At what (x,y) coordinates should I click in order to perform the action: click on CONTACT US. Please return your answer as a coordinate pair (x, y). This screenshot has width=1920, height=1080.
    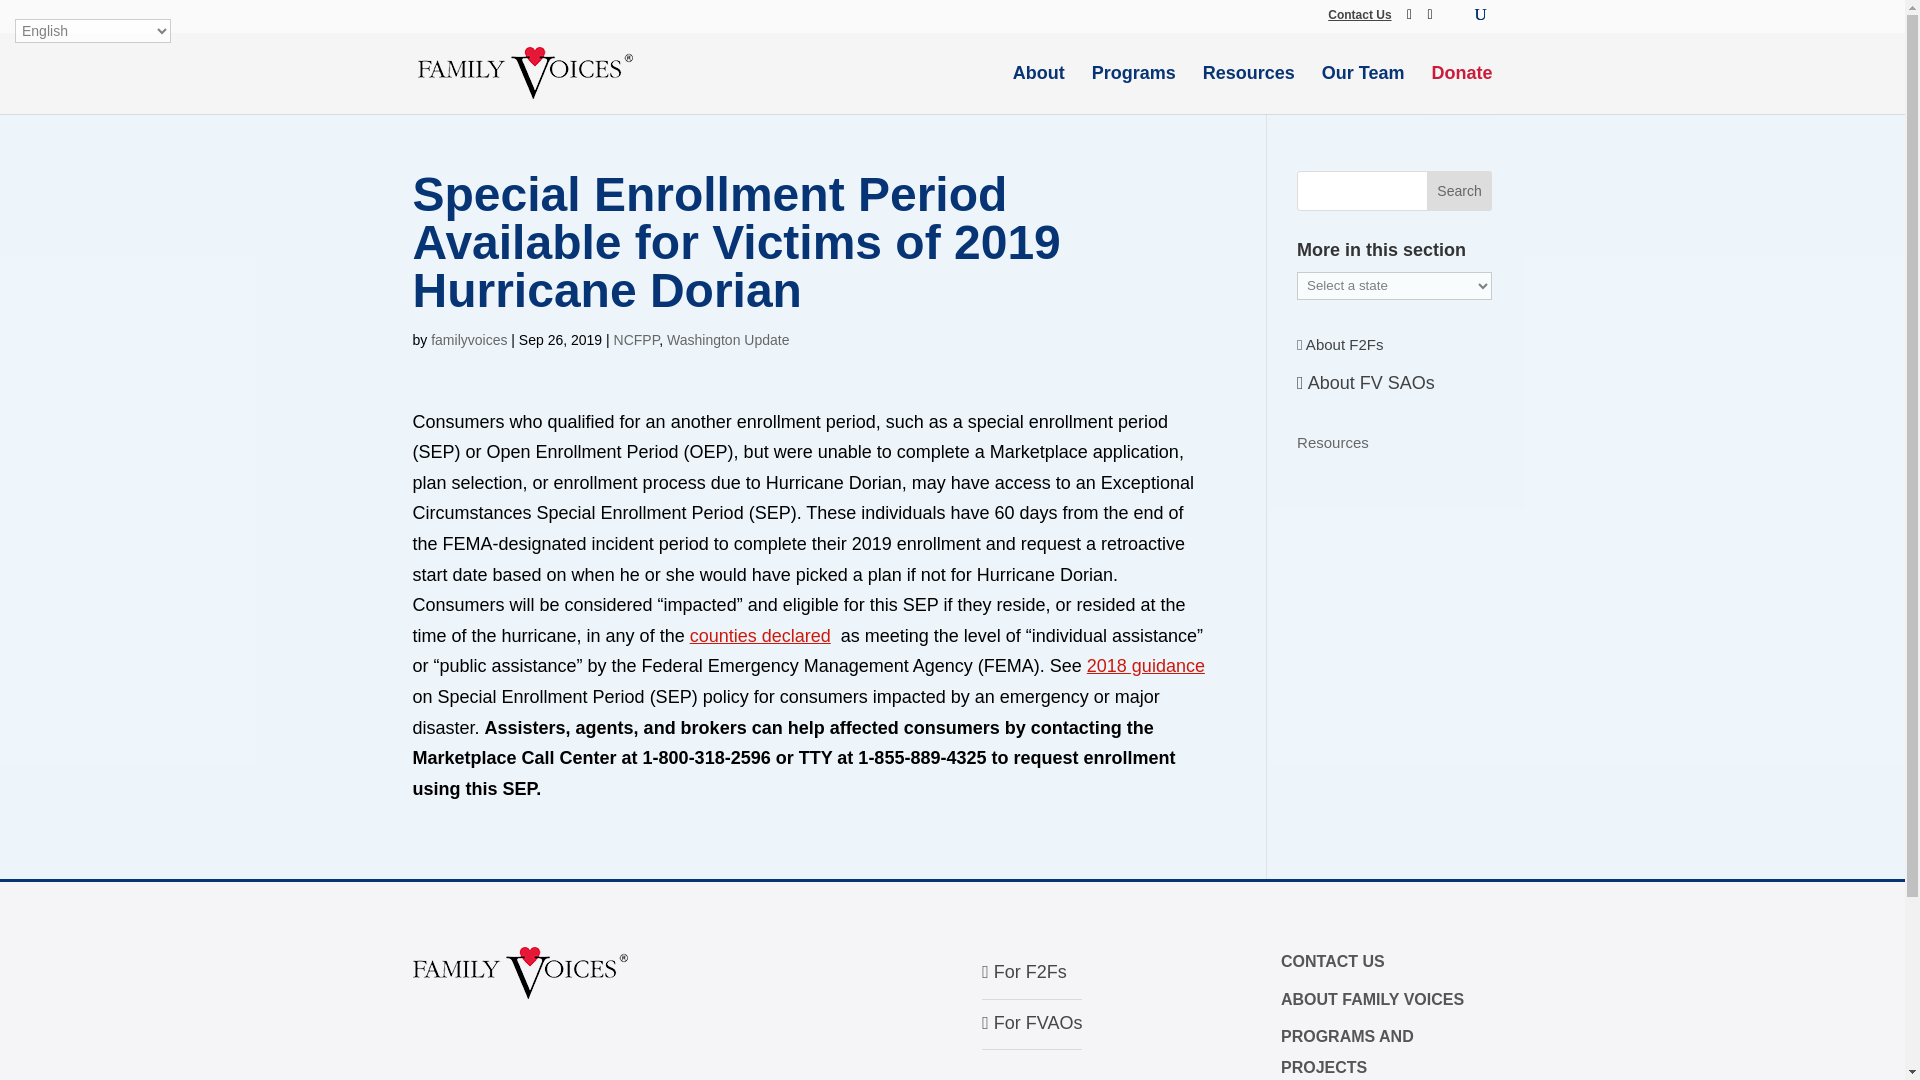
    Looking at the image, I should click on (1332, 960).